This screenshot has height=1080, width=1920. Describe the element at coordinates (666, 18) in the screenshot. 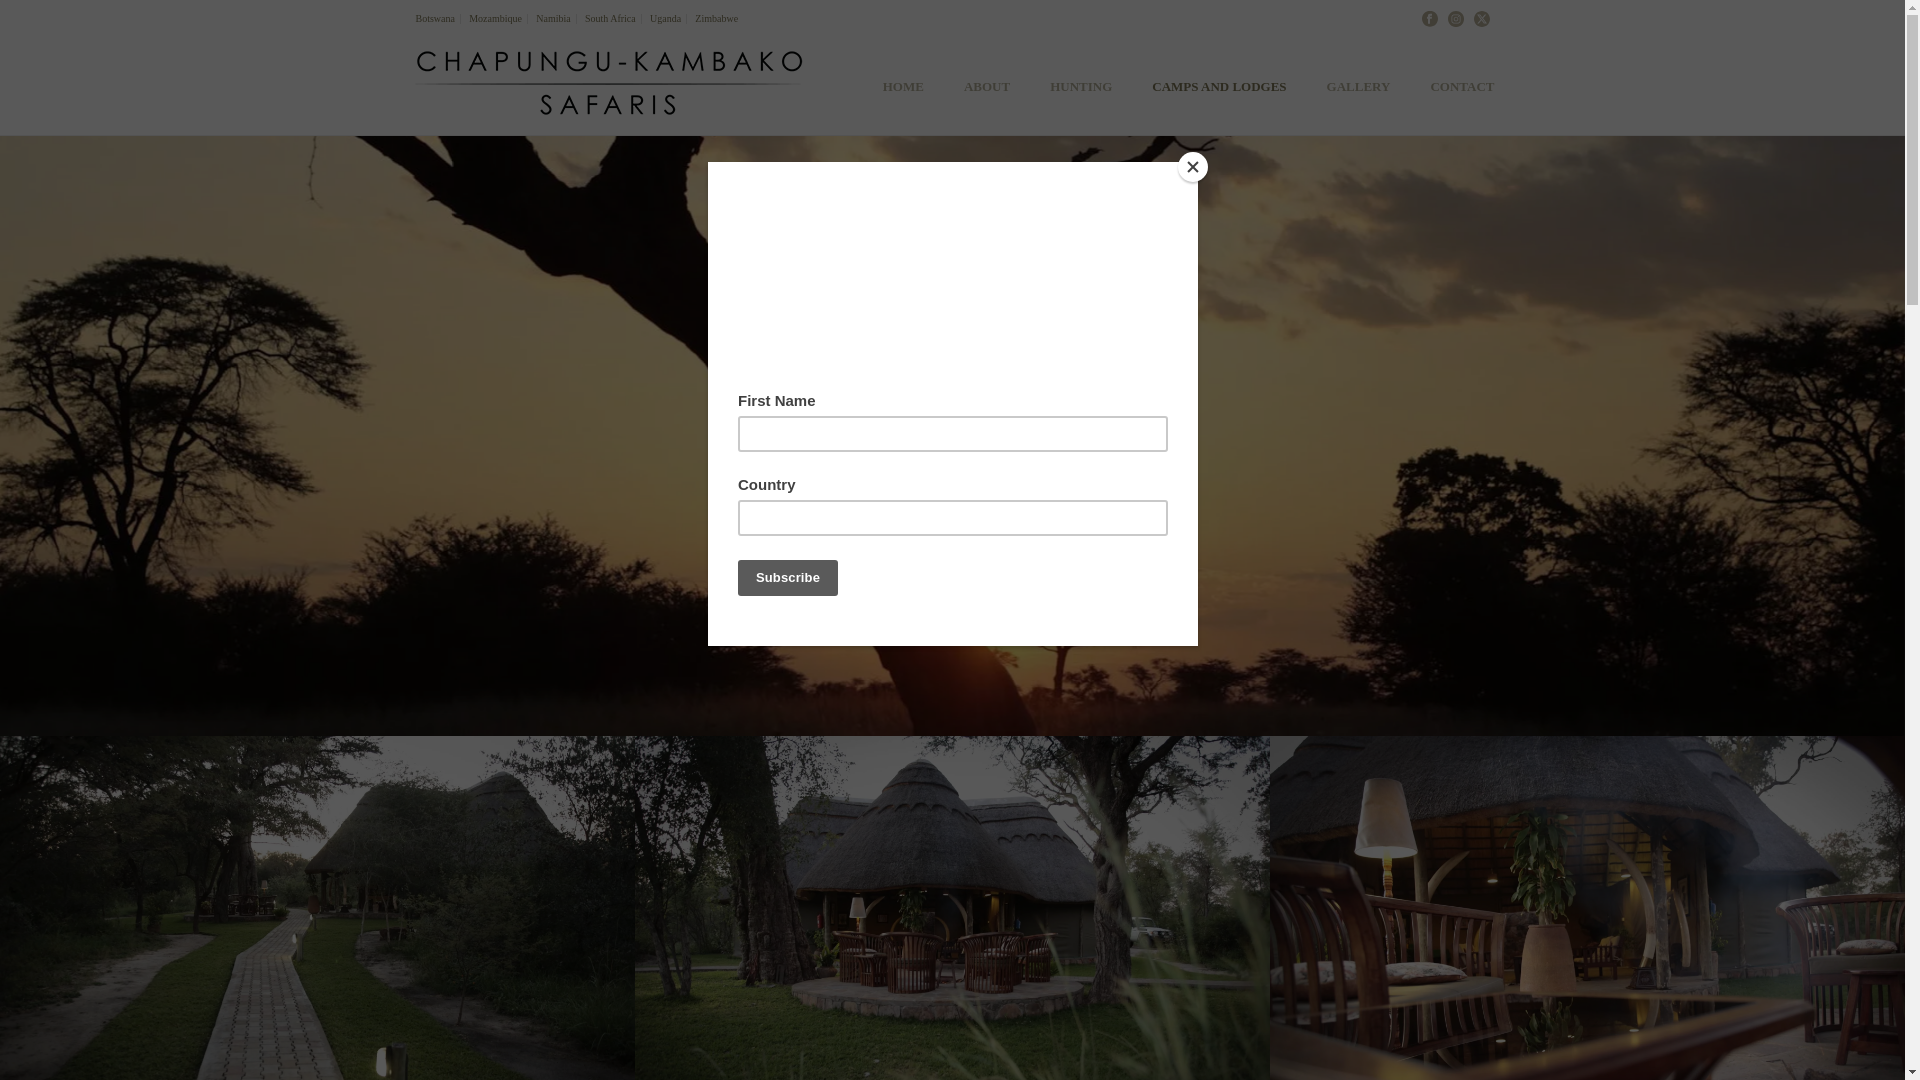

I see `Uganda` at that location.